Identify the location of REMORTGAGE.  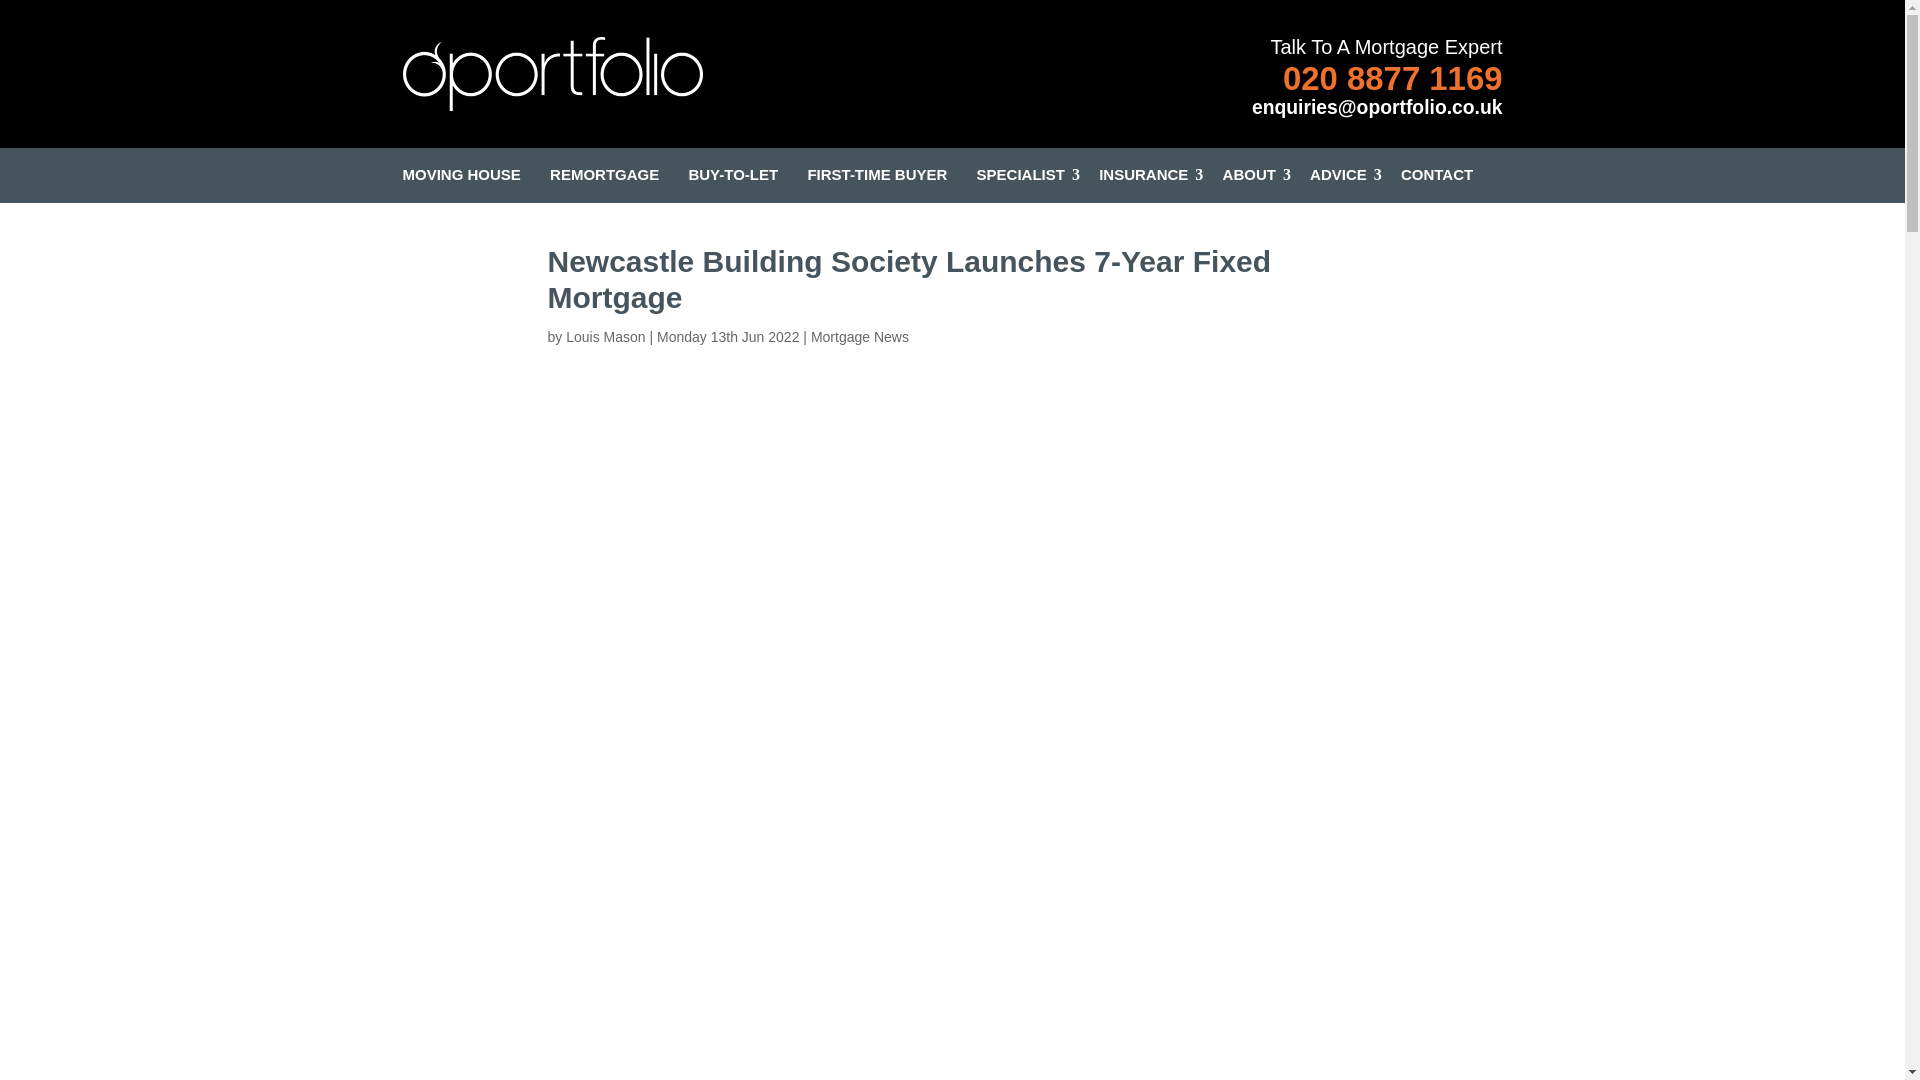
(604, 168).